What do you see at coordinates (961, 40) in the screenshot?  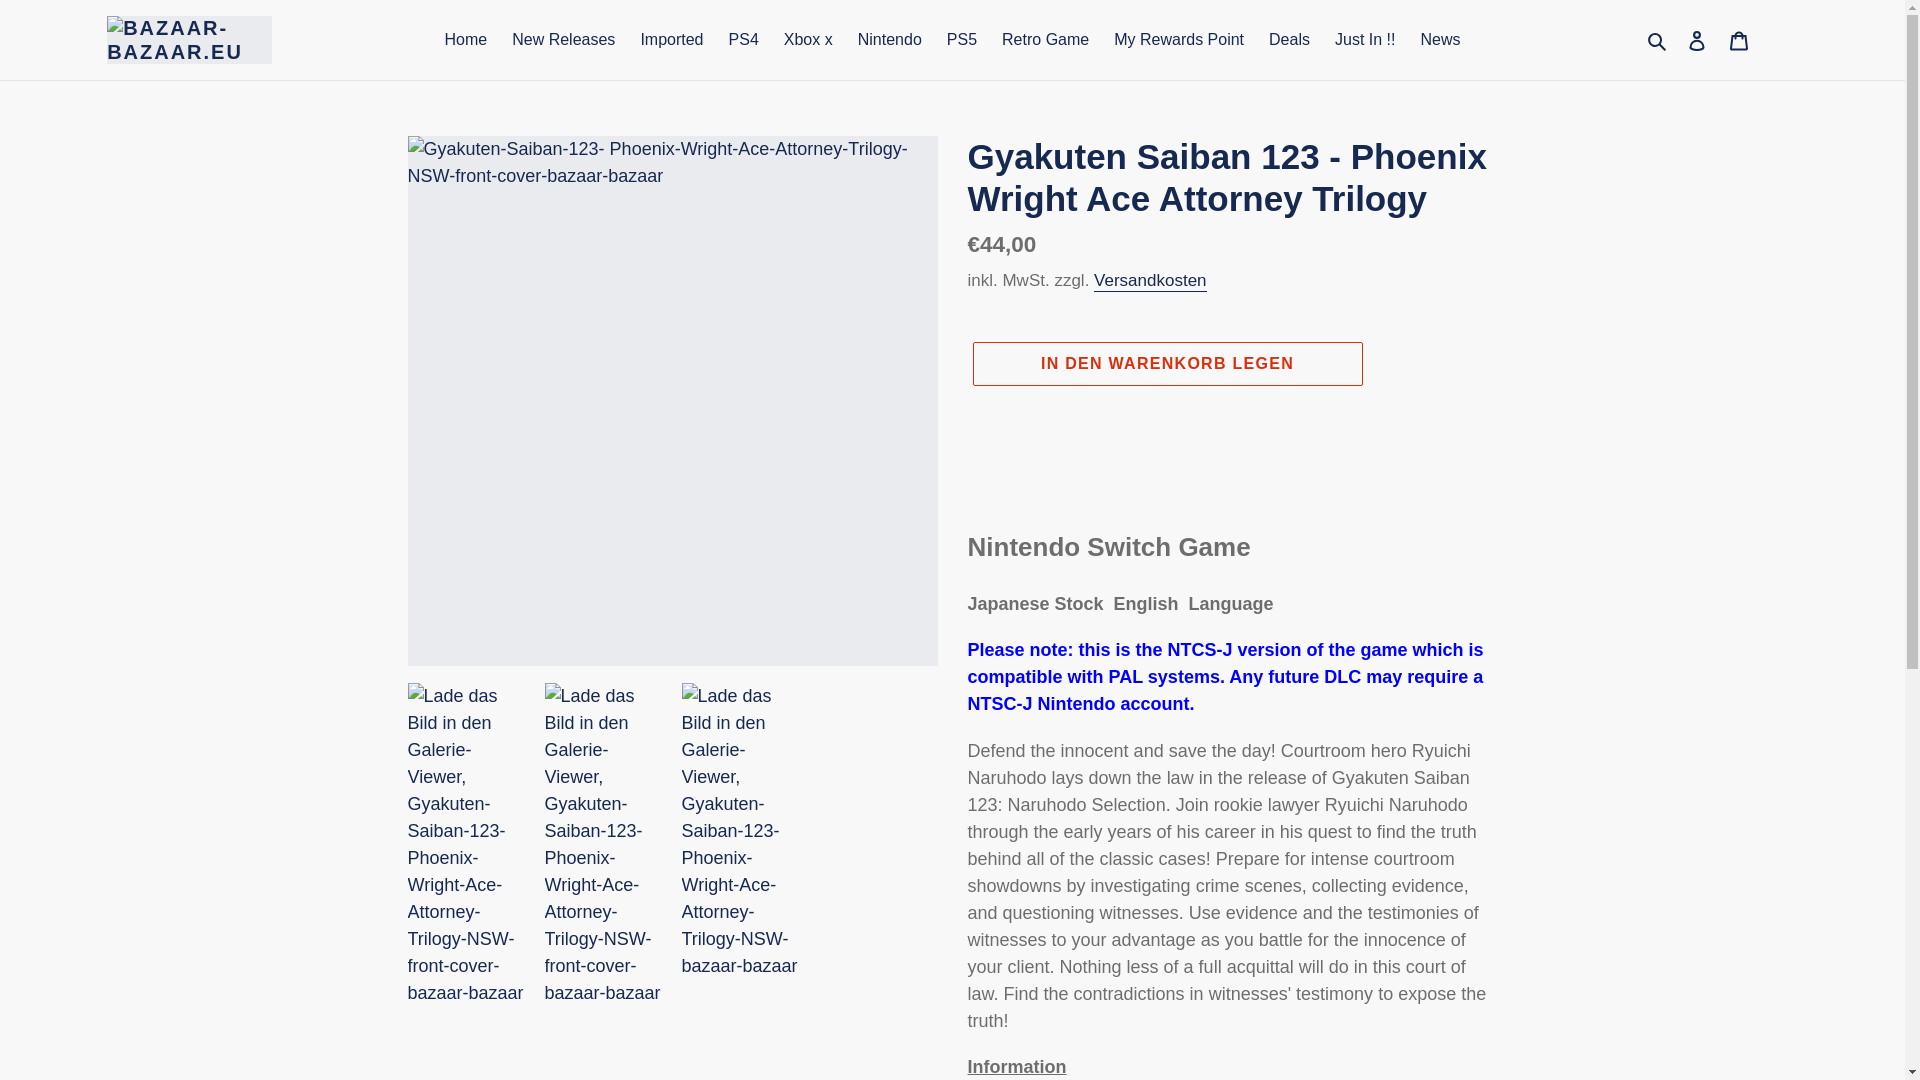 I see `PS5` at bounding box center [961, 40].